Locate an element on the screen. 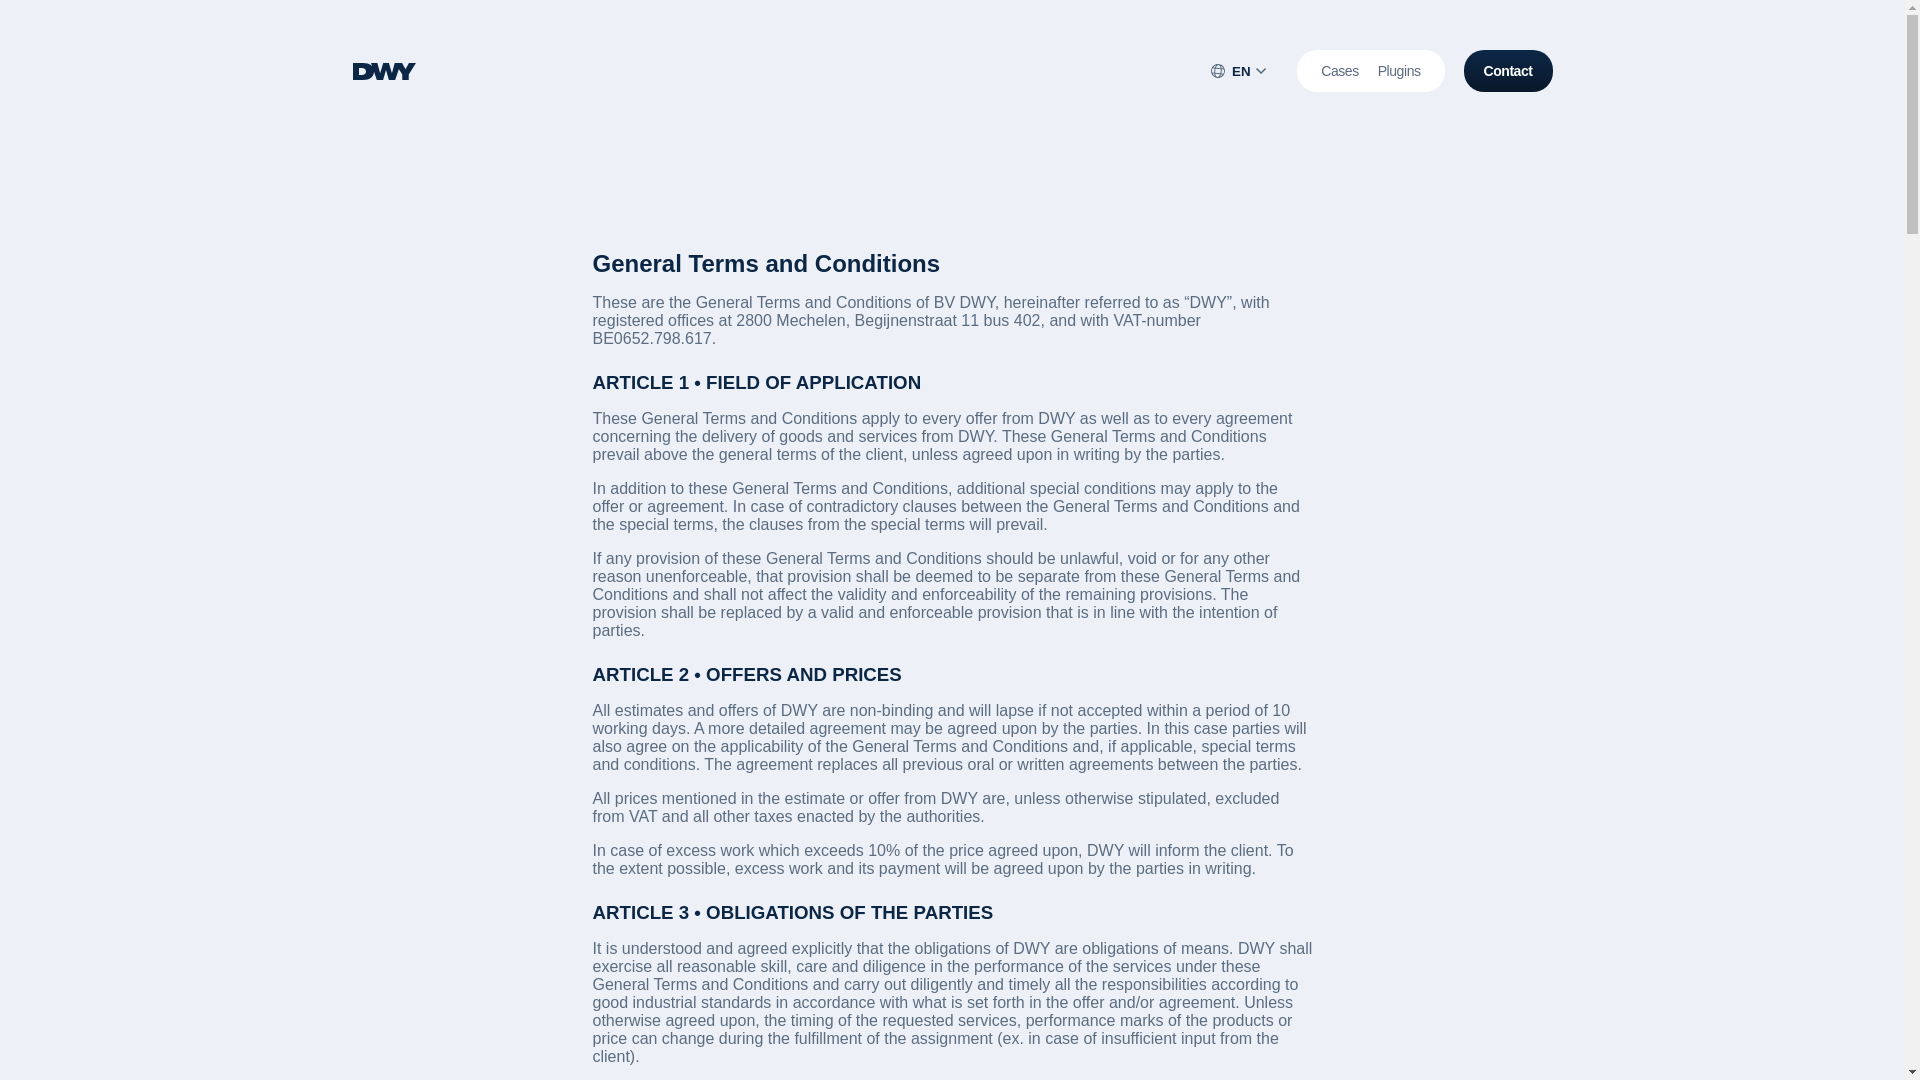 Image resolution: width=1920 pixels, height=1080 pixels. Plugins is located at coordinates (1399, 70).